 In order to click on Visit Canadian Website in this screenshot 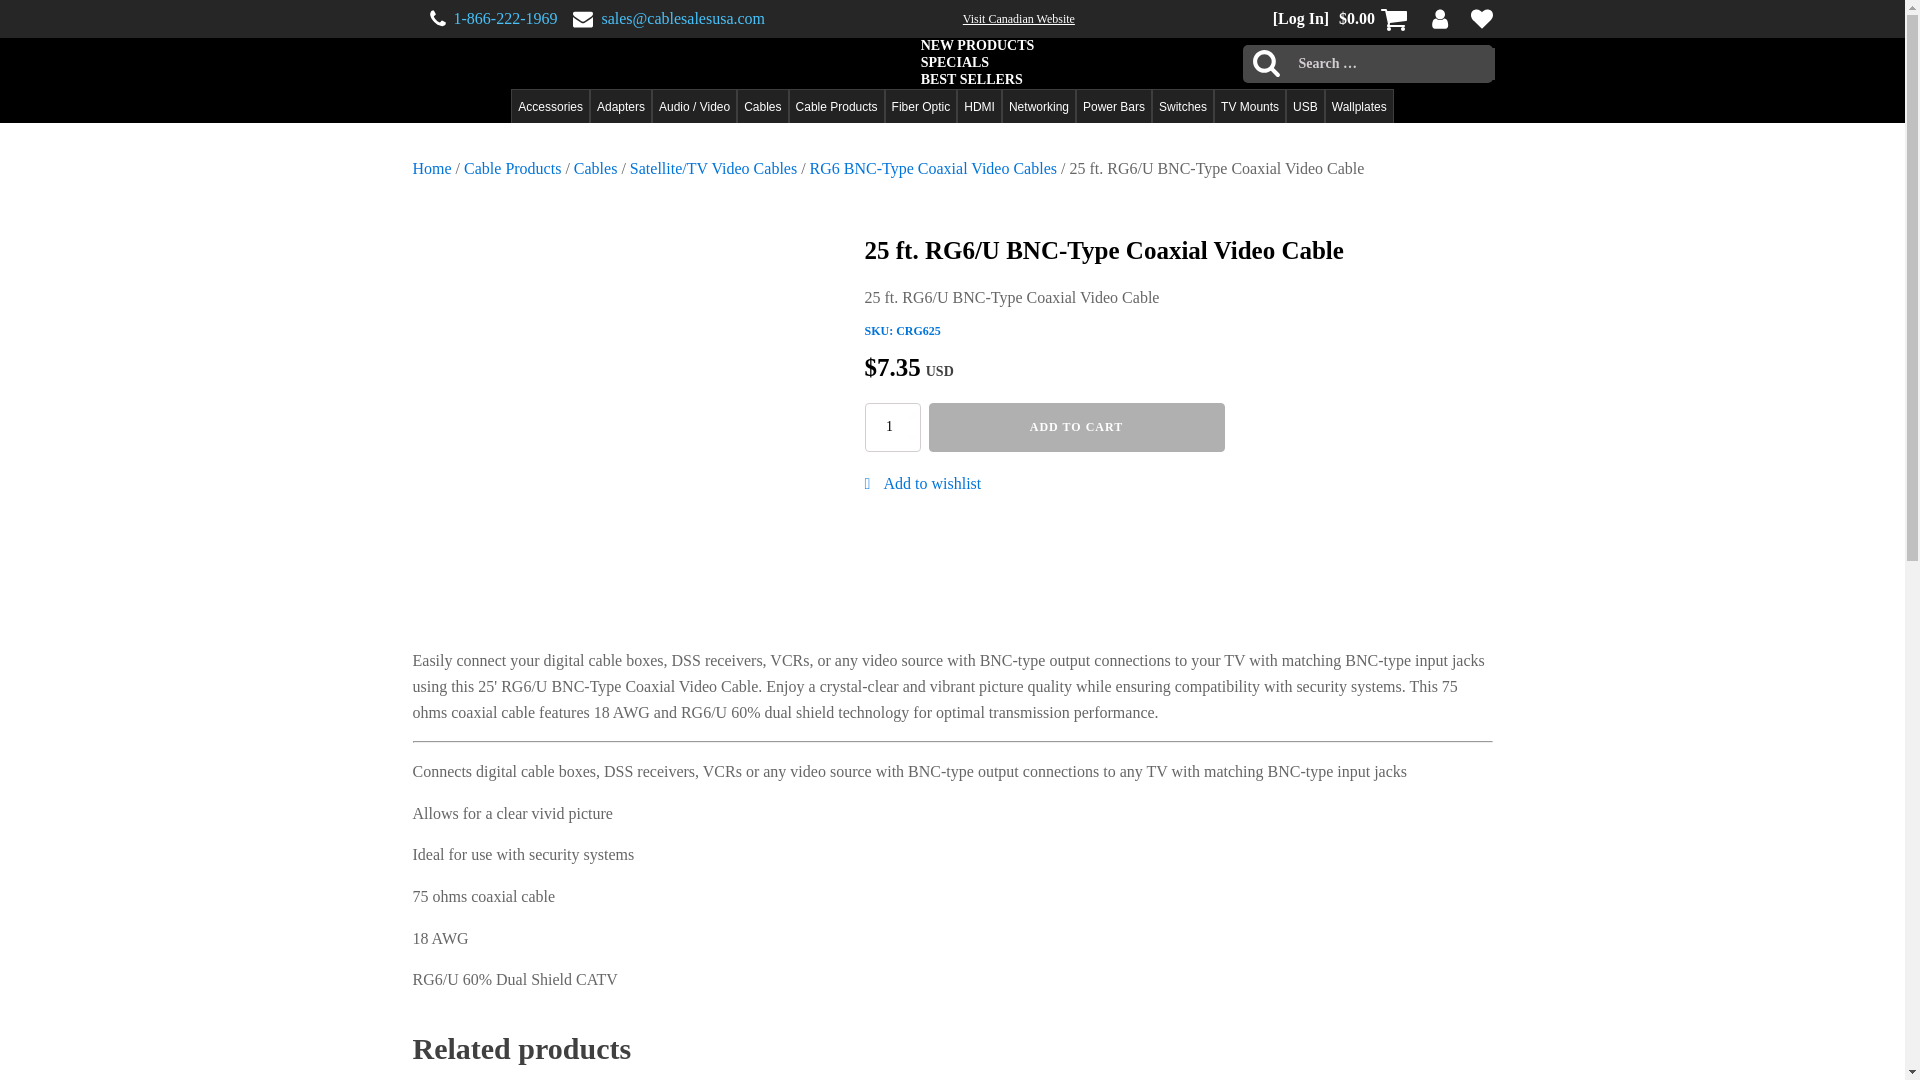, I will do `click(1019, 19)`.